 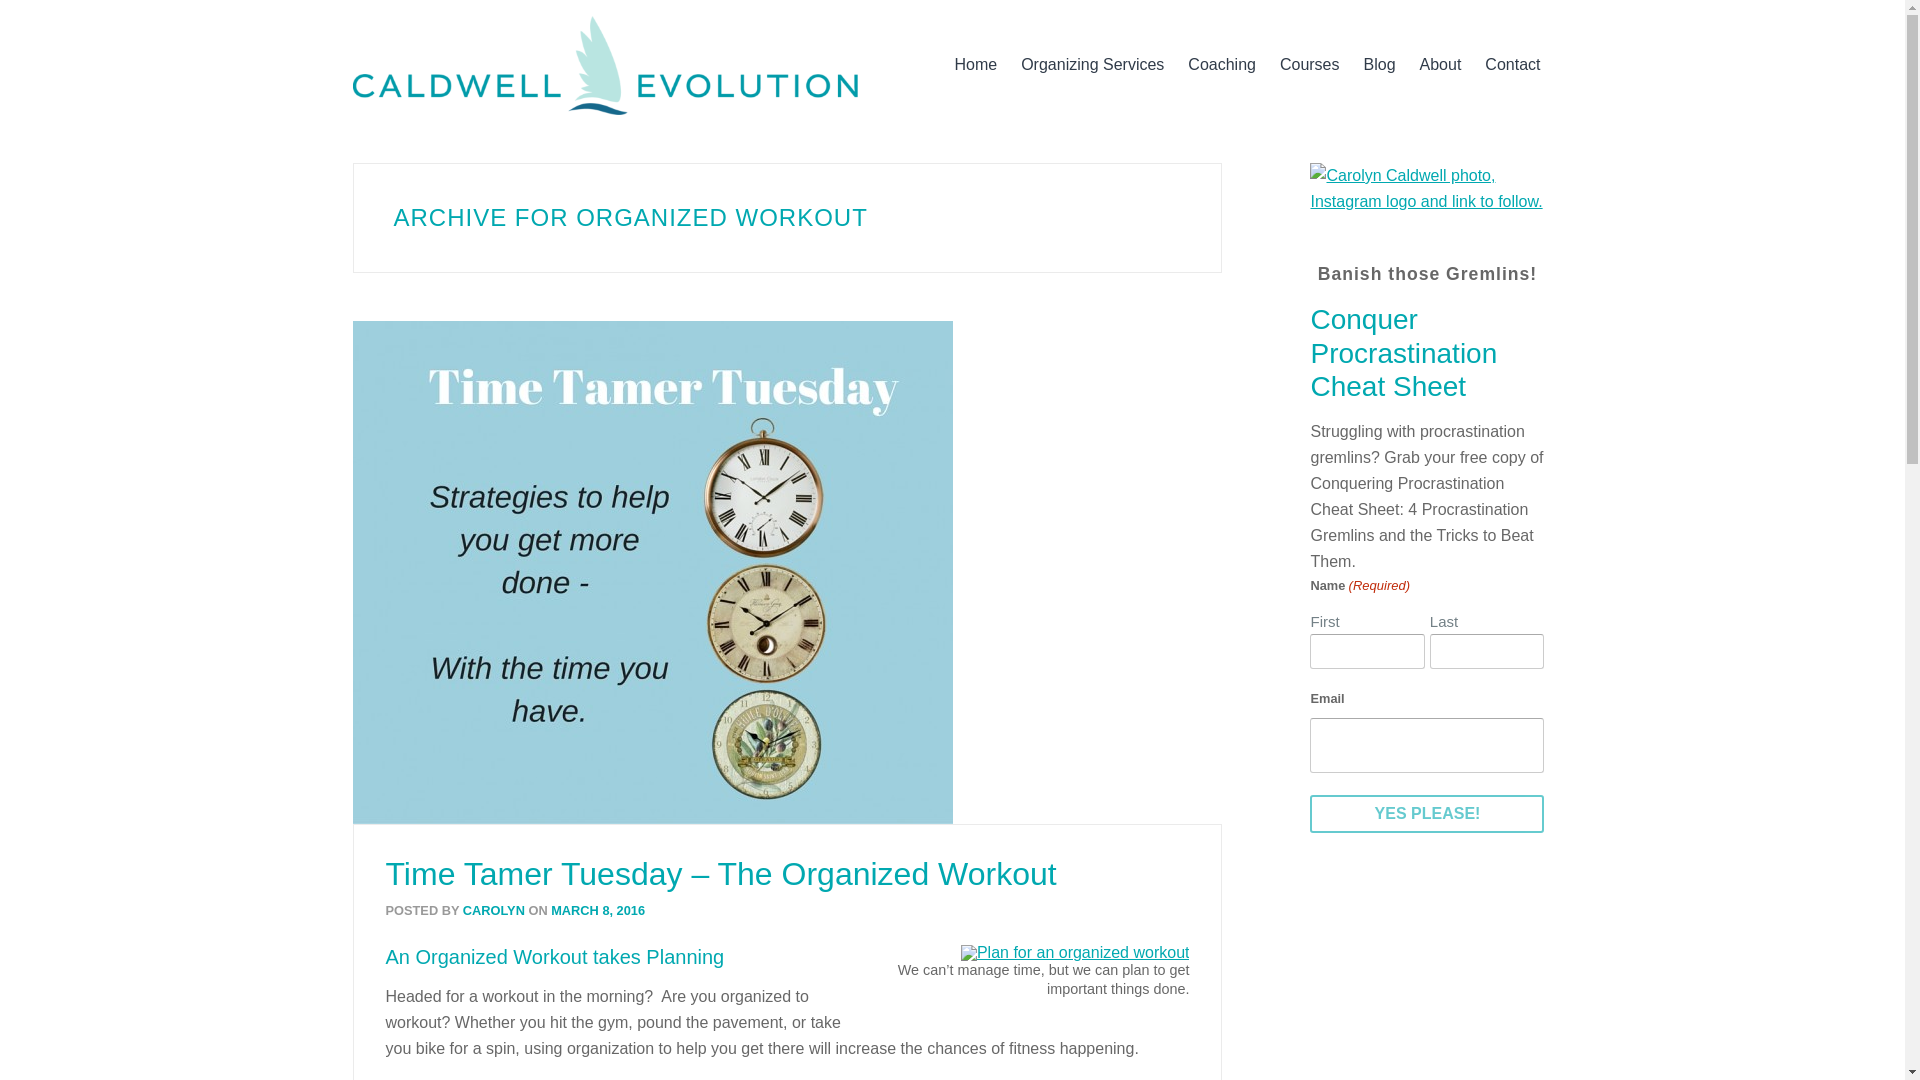 I want to click on Organizing Services, so click(x=1092, y=65).